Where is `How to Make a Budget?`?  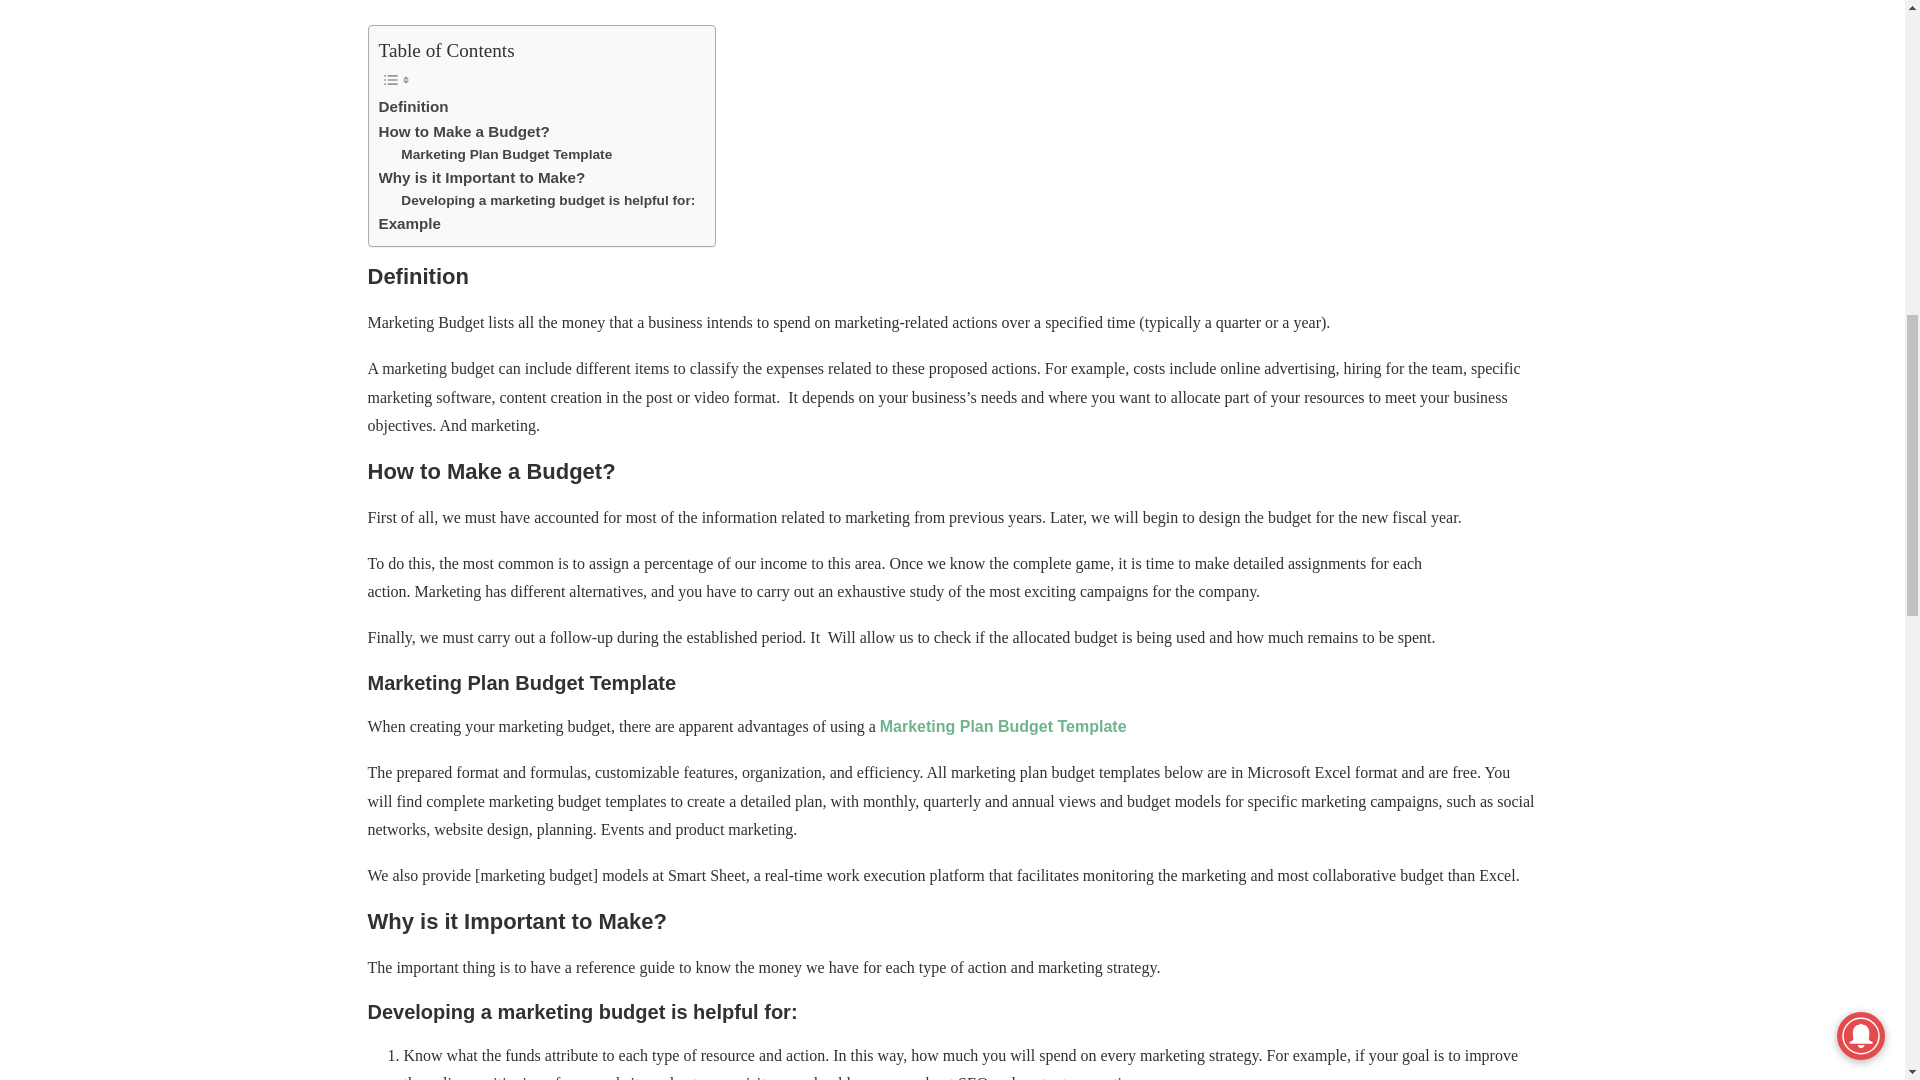
How to Make a Budget? is located at coordinates (464, 131).